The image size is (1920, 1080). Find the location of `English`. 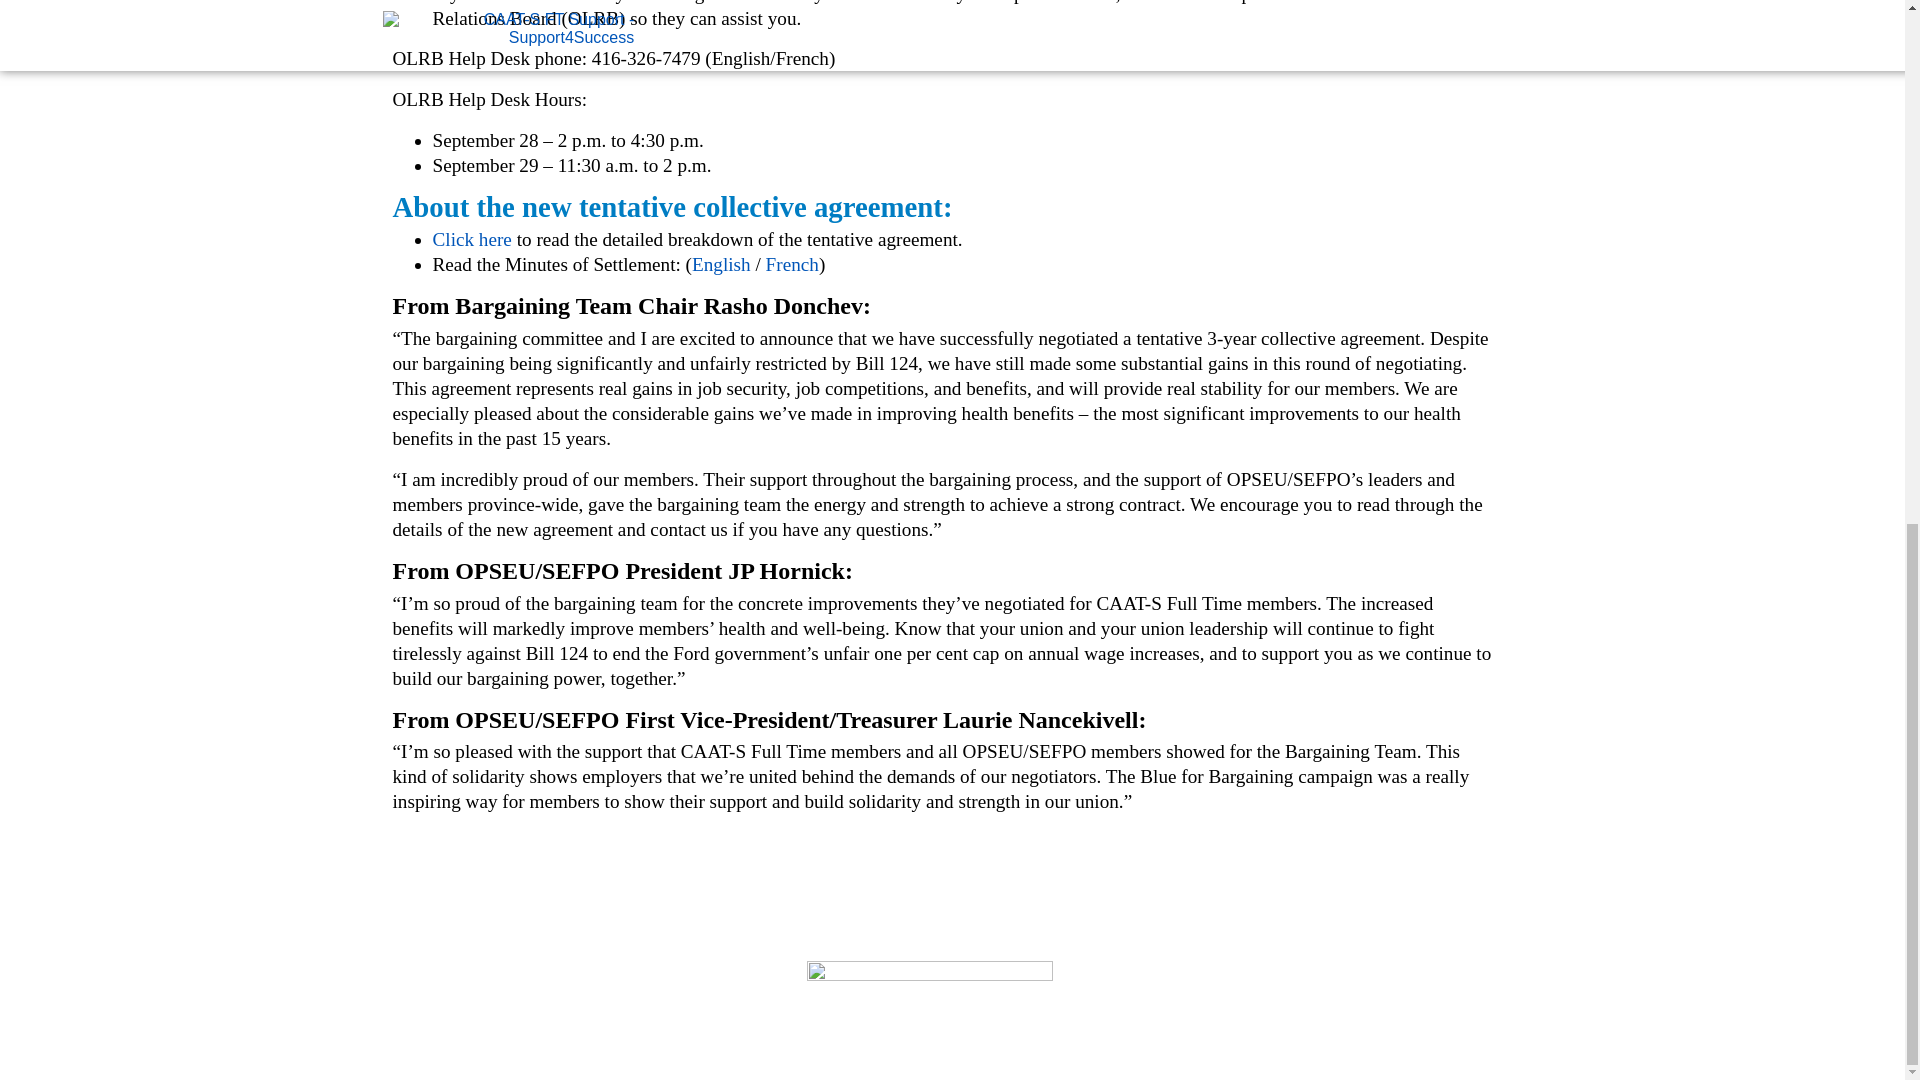

English is located at coordinates (720, 264).